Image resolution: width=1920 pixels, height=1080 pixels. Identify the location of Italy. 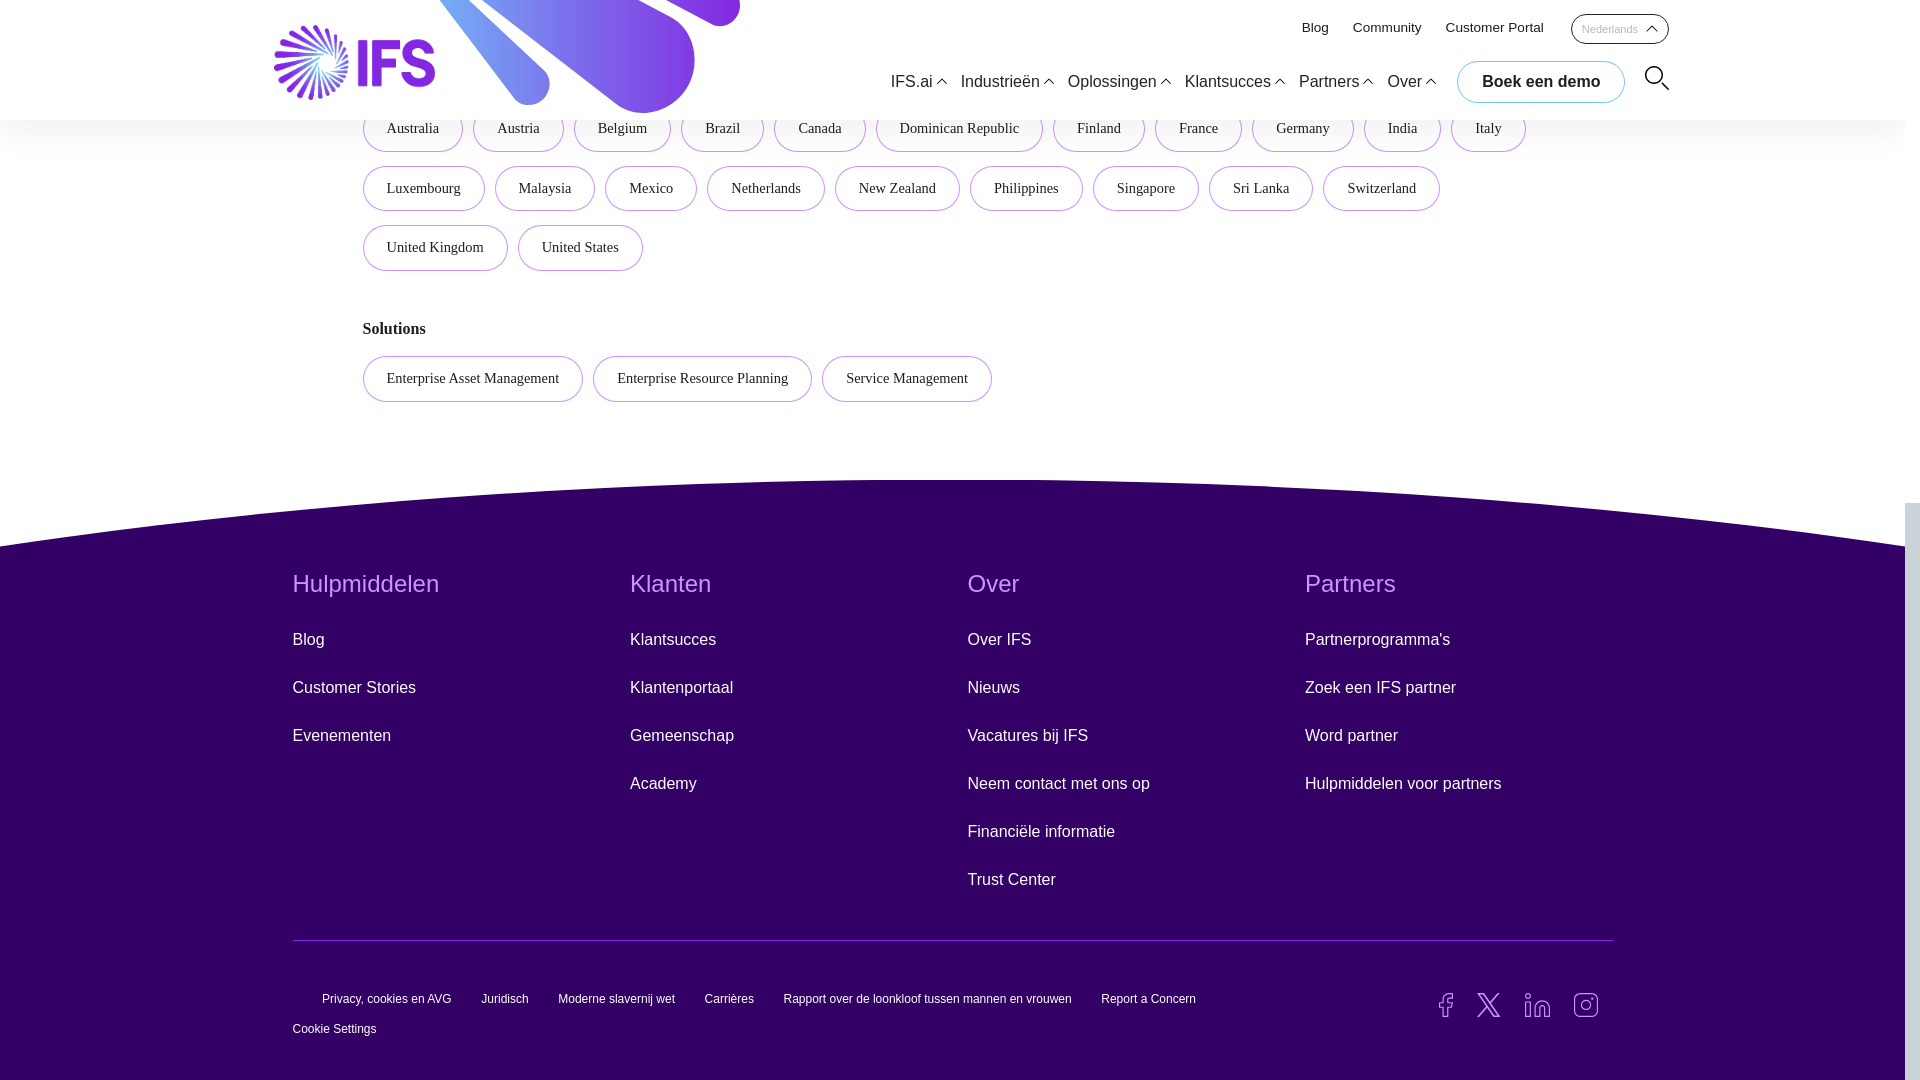
(1488, 128).